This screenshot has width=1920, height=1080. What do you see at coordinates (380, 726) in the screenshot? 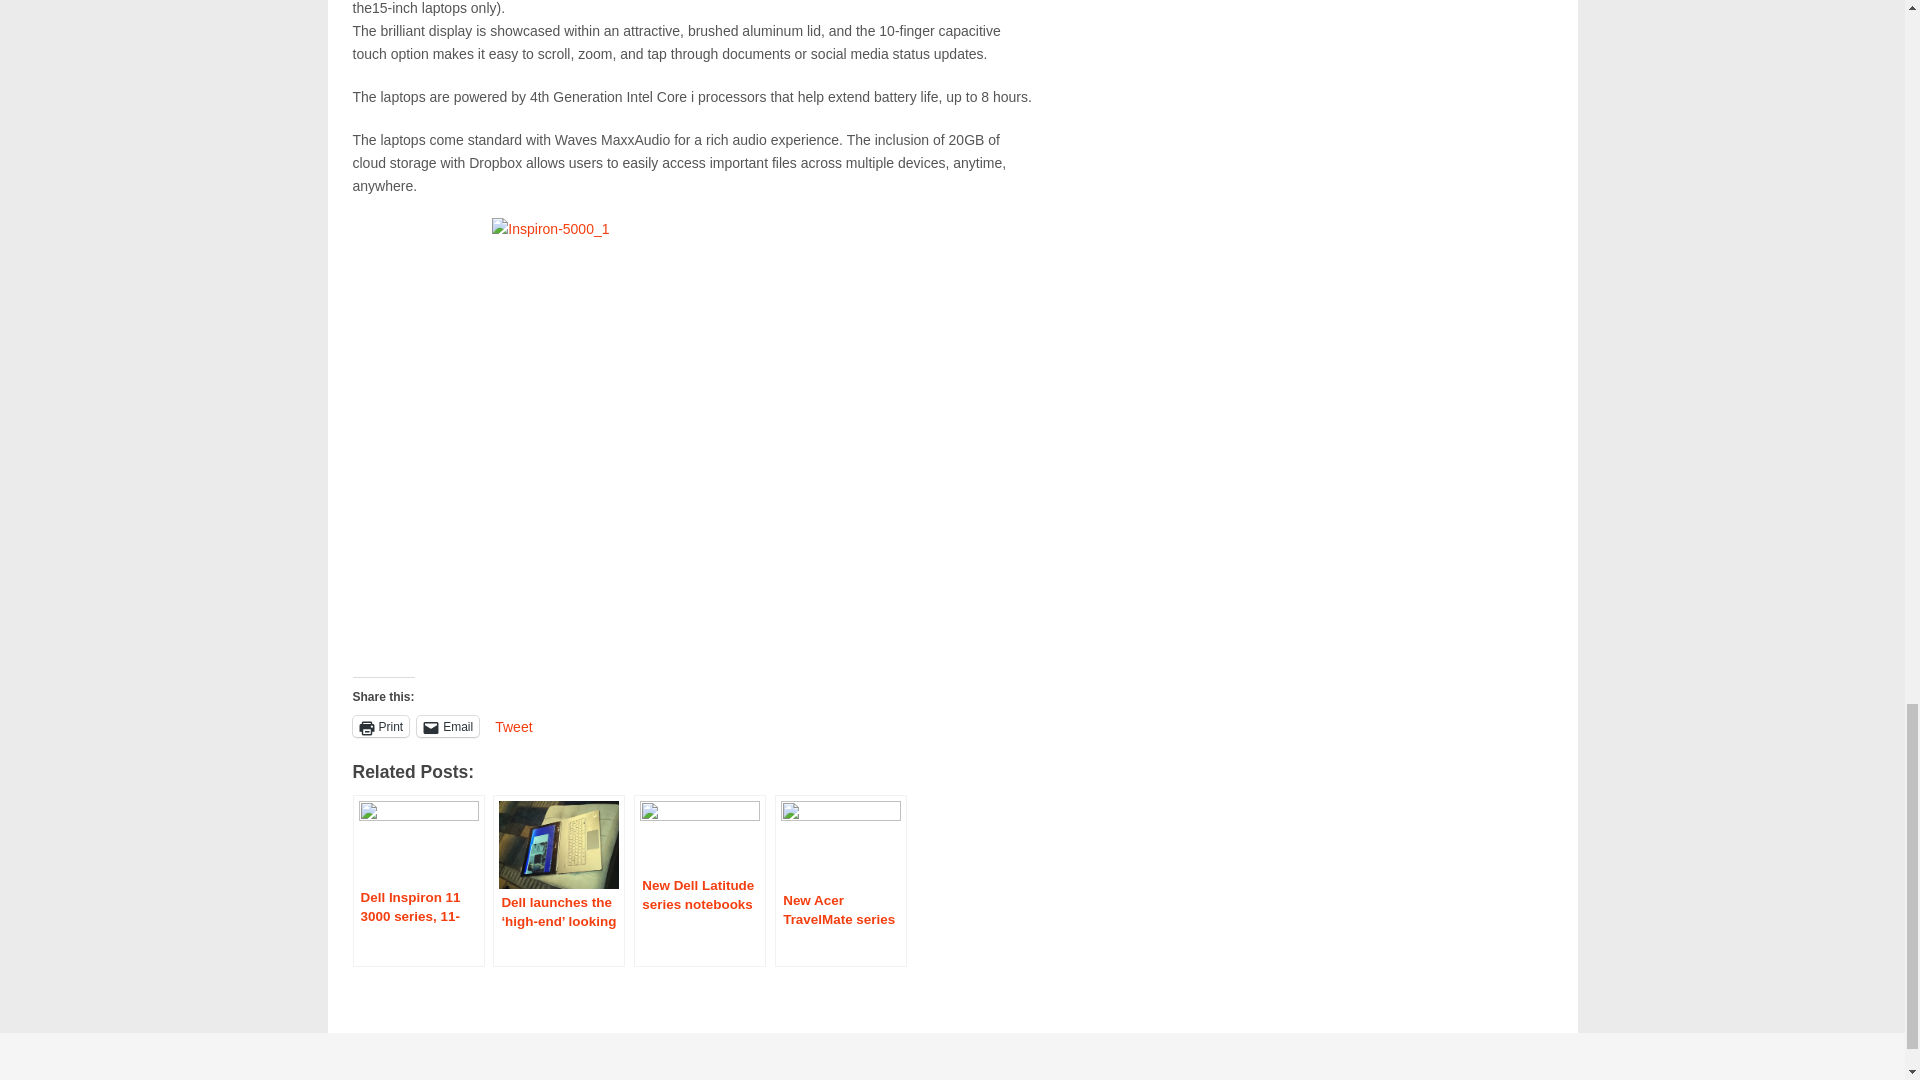
I see `Print` at bounding box center [380, 726].